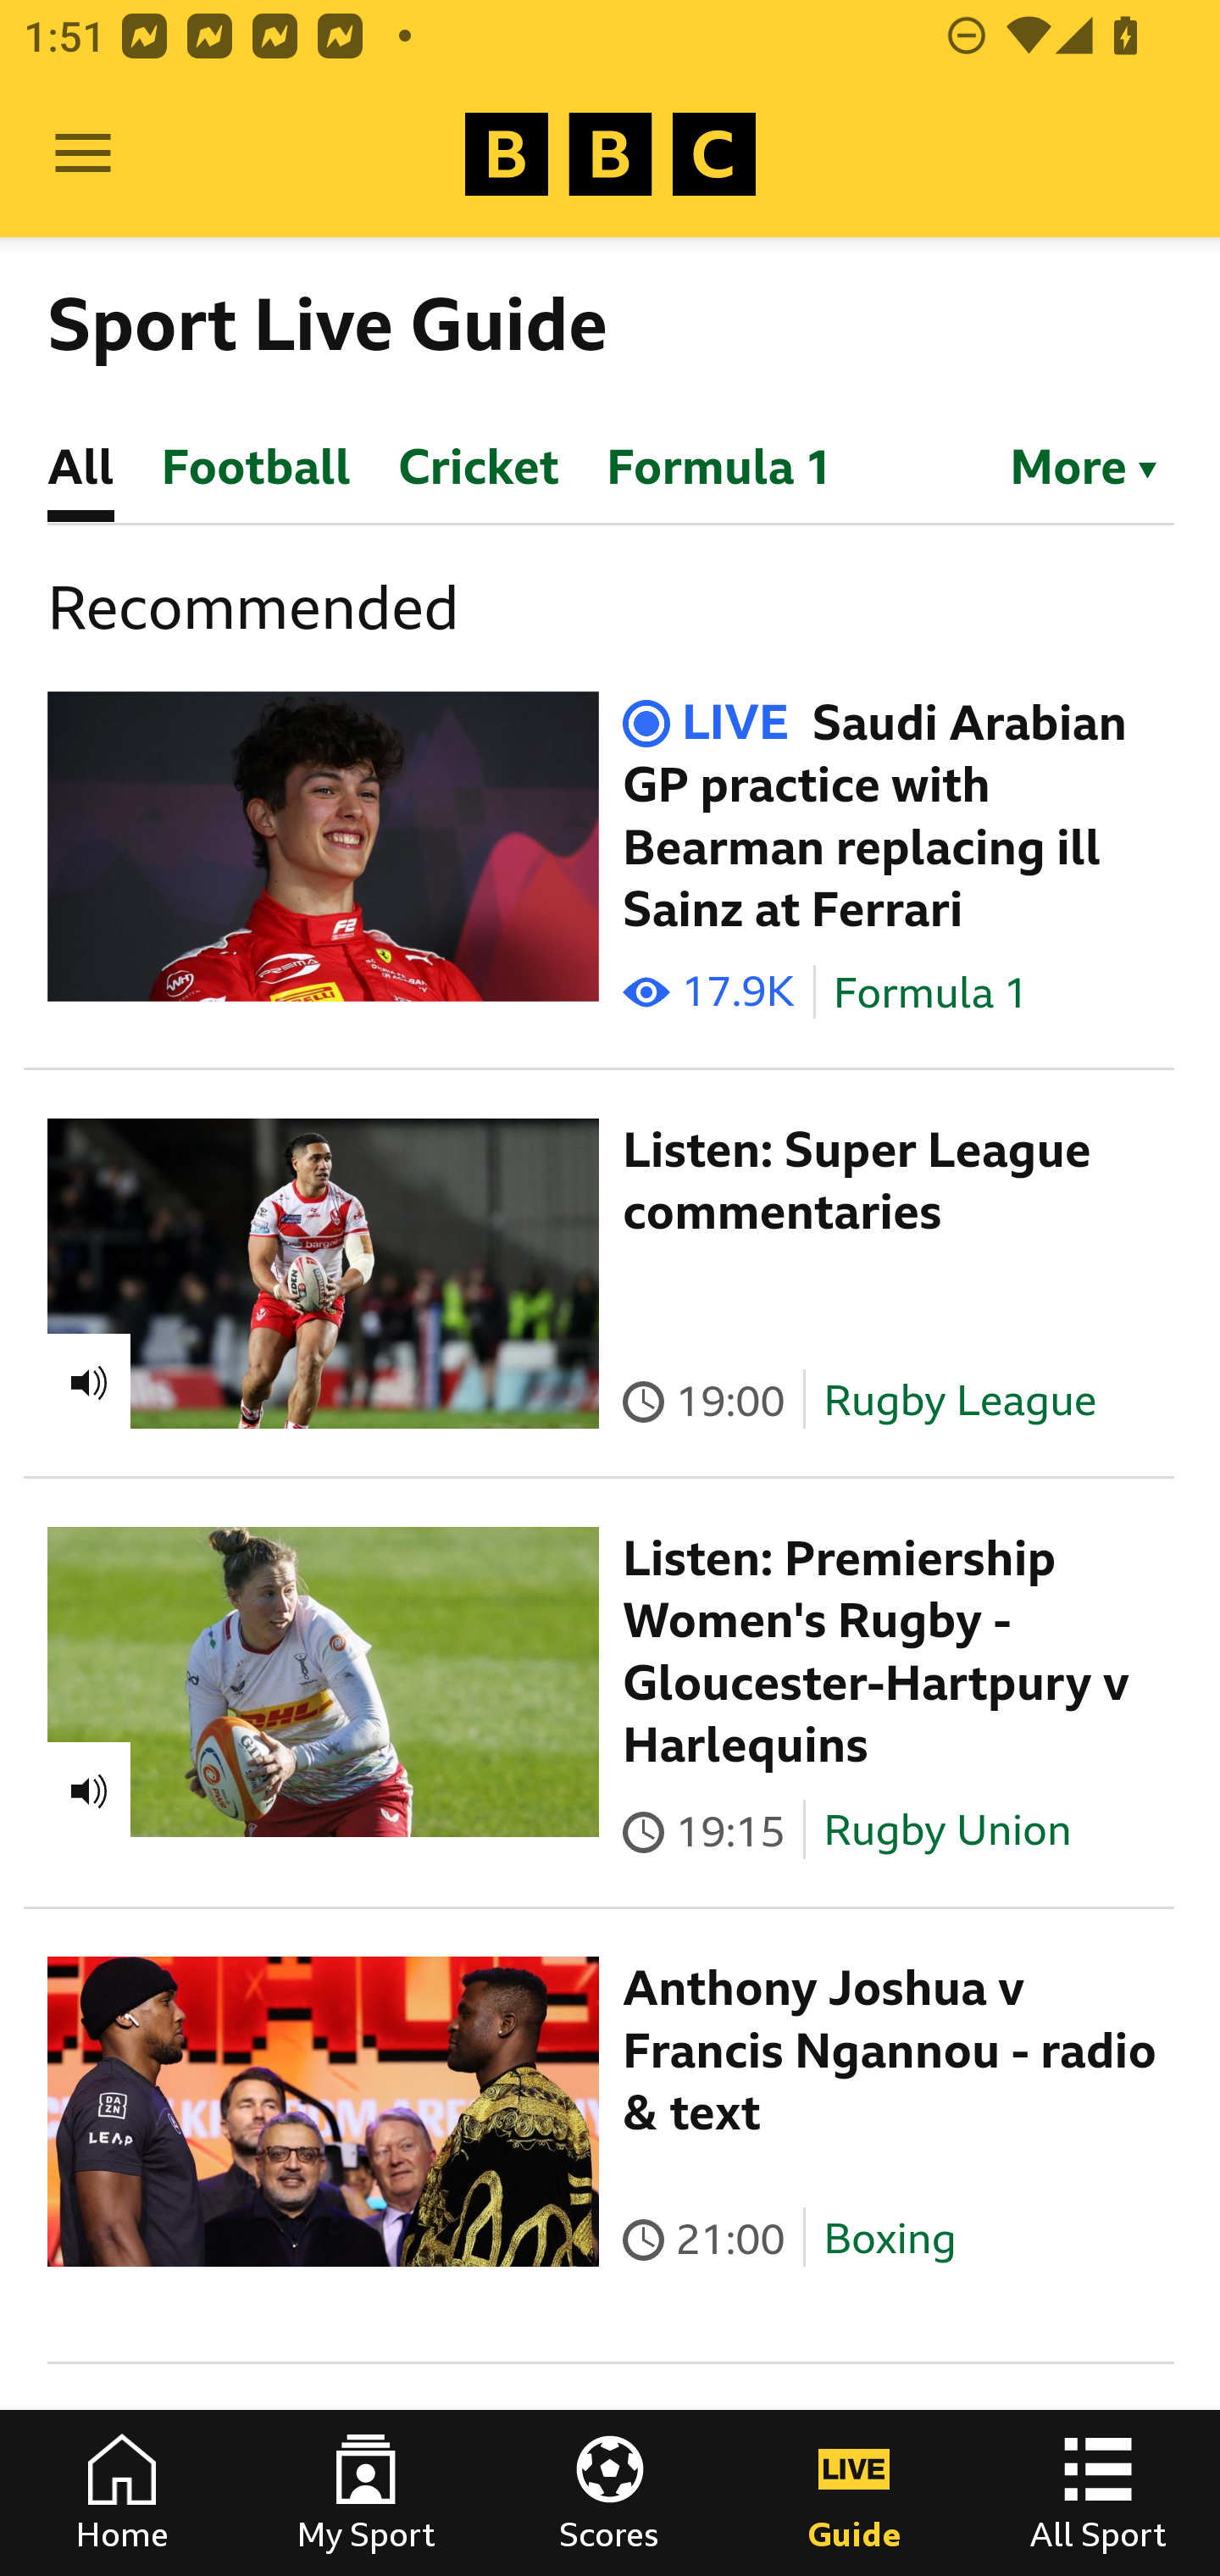 The width and height of the screenshot is (1220, 2576). I want to click on Formula 1, so click(931, 993).